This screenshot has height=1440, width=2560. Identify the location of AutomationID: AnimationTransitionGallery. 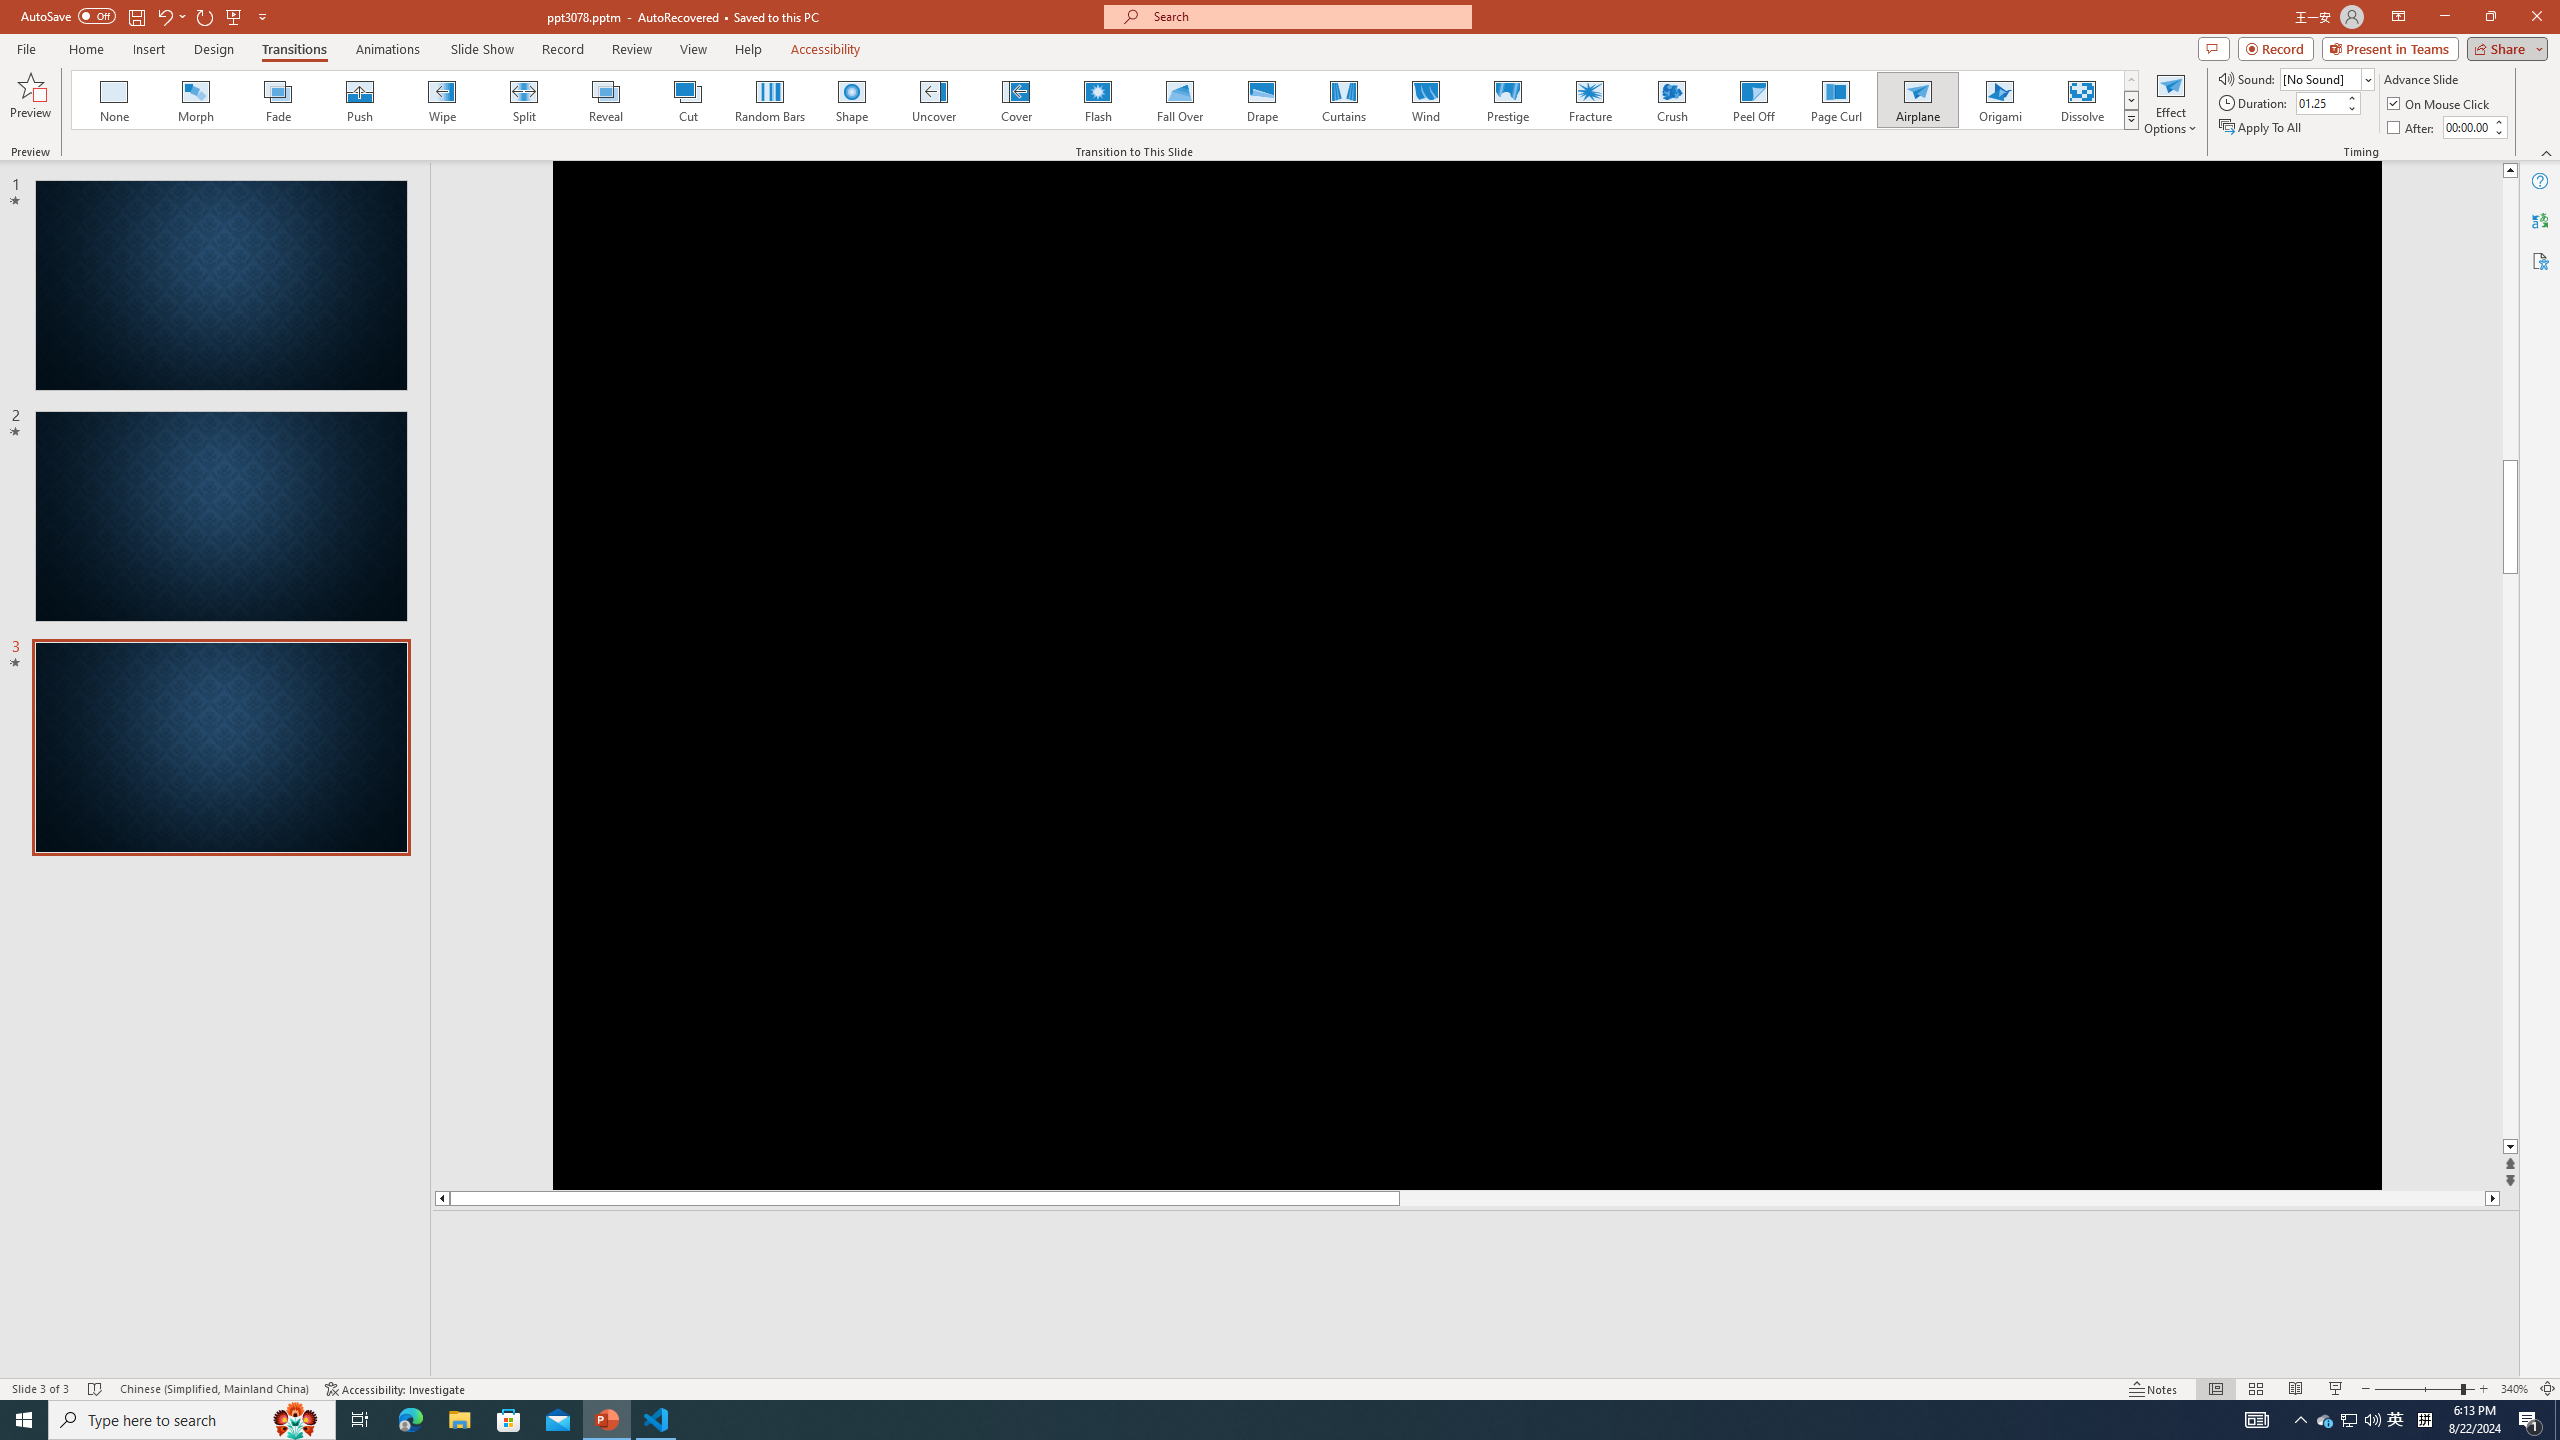
(1106, 100).